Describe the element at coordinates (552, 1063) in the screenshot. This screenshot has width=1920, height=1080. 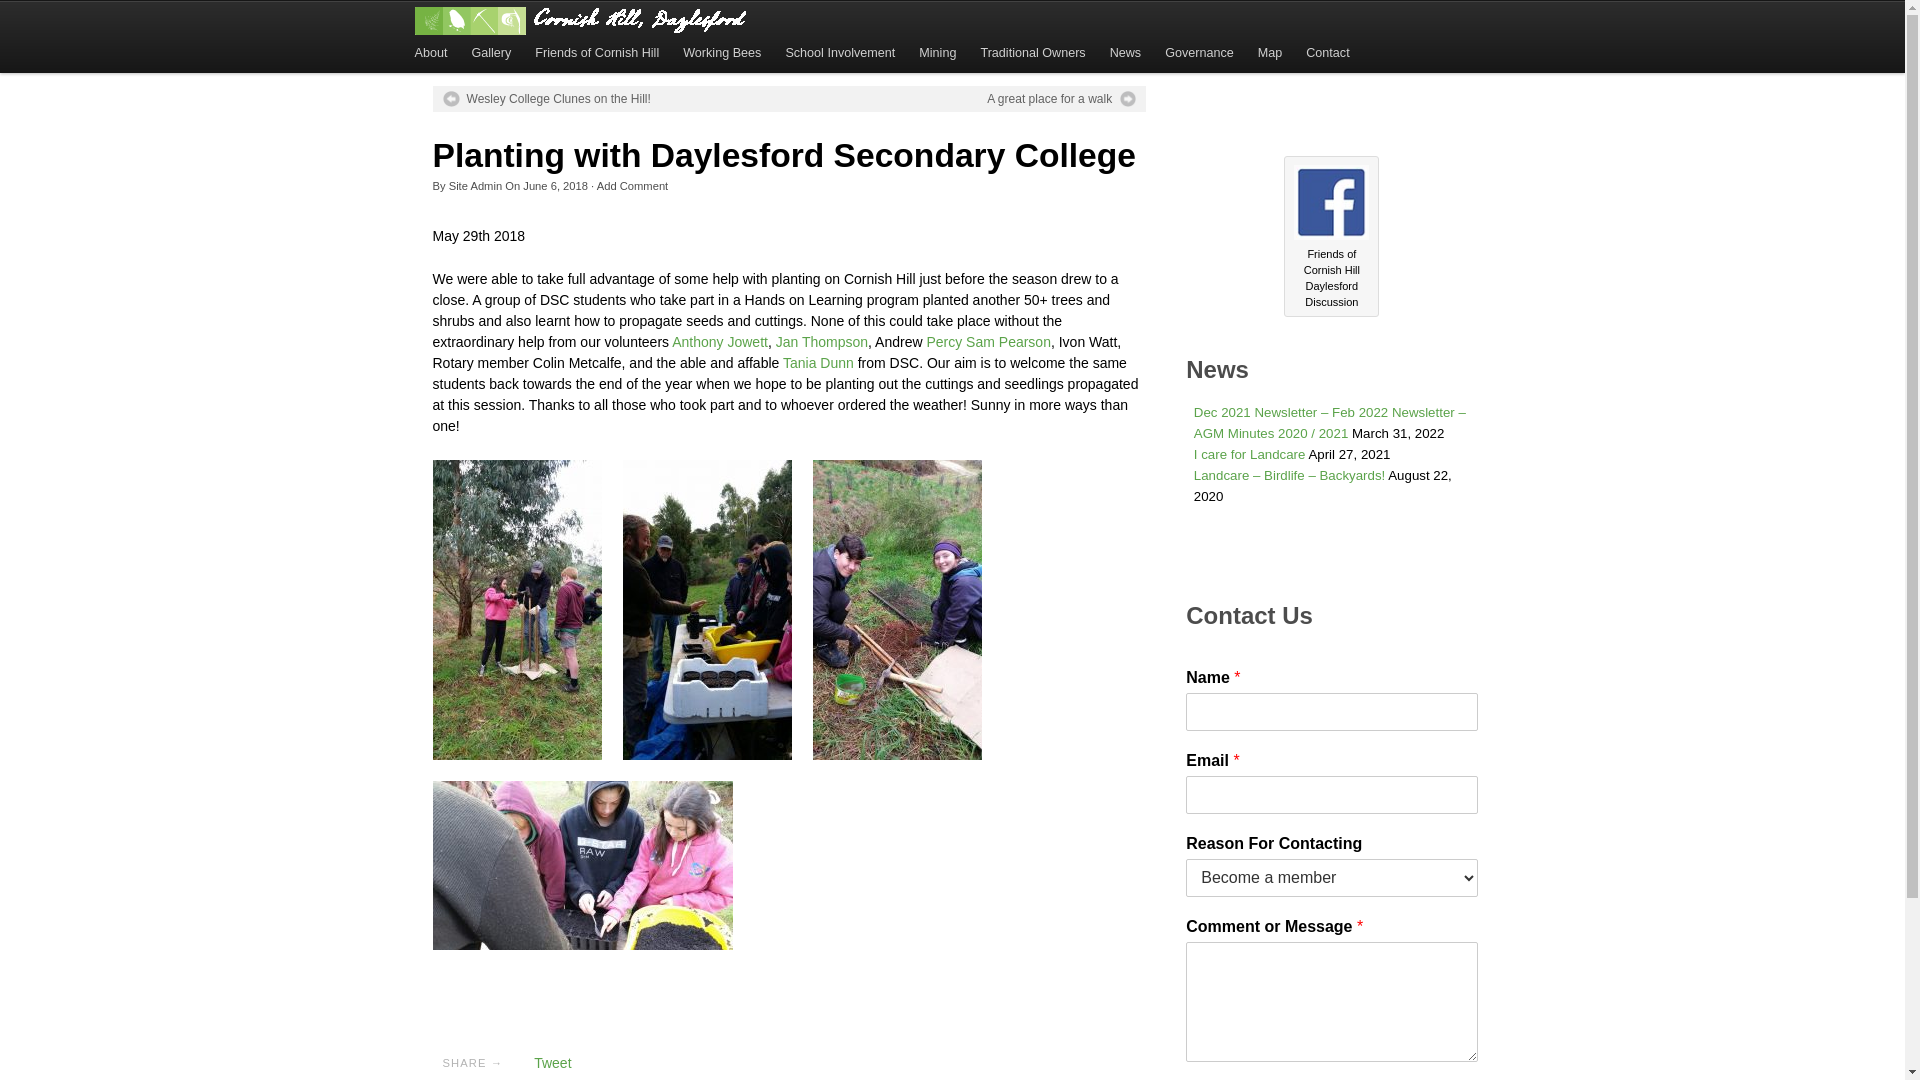
I see `Tweet` at that location.